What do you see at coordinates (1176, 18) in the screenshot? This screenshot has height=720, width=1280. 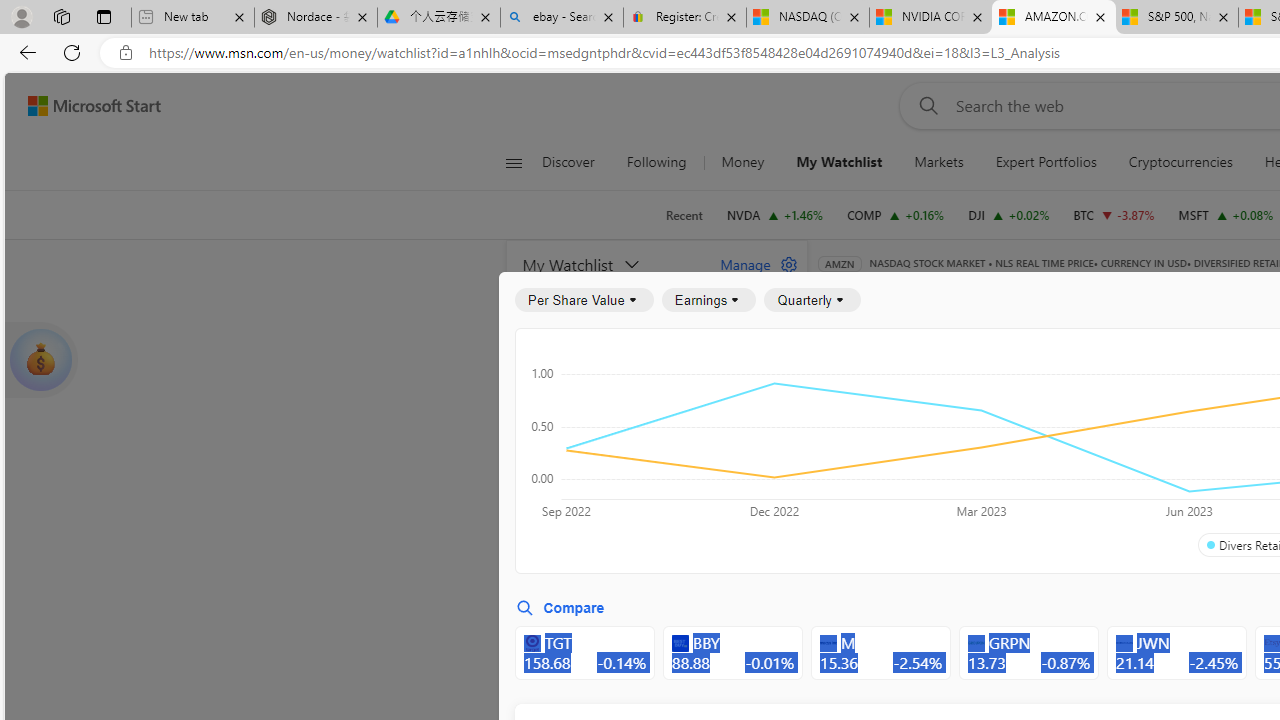 I see `S&P 500, Nasdaq end lower, weighed by Nvidia dip | Watch` at bounding box center [1176, 18].